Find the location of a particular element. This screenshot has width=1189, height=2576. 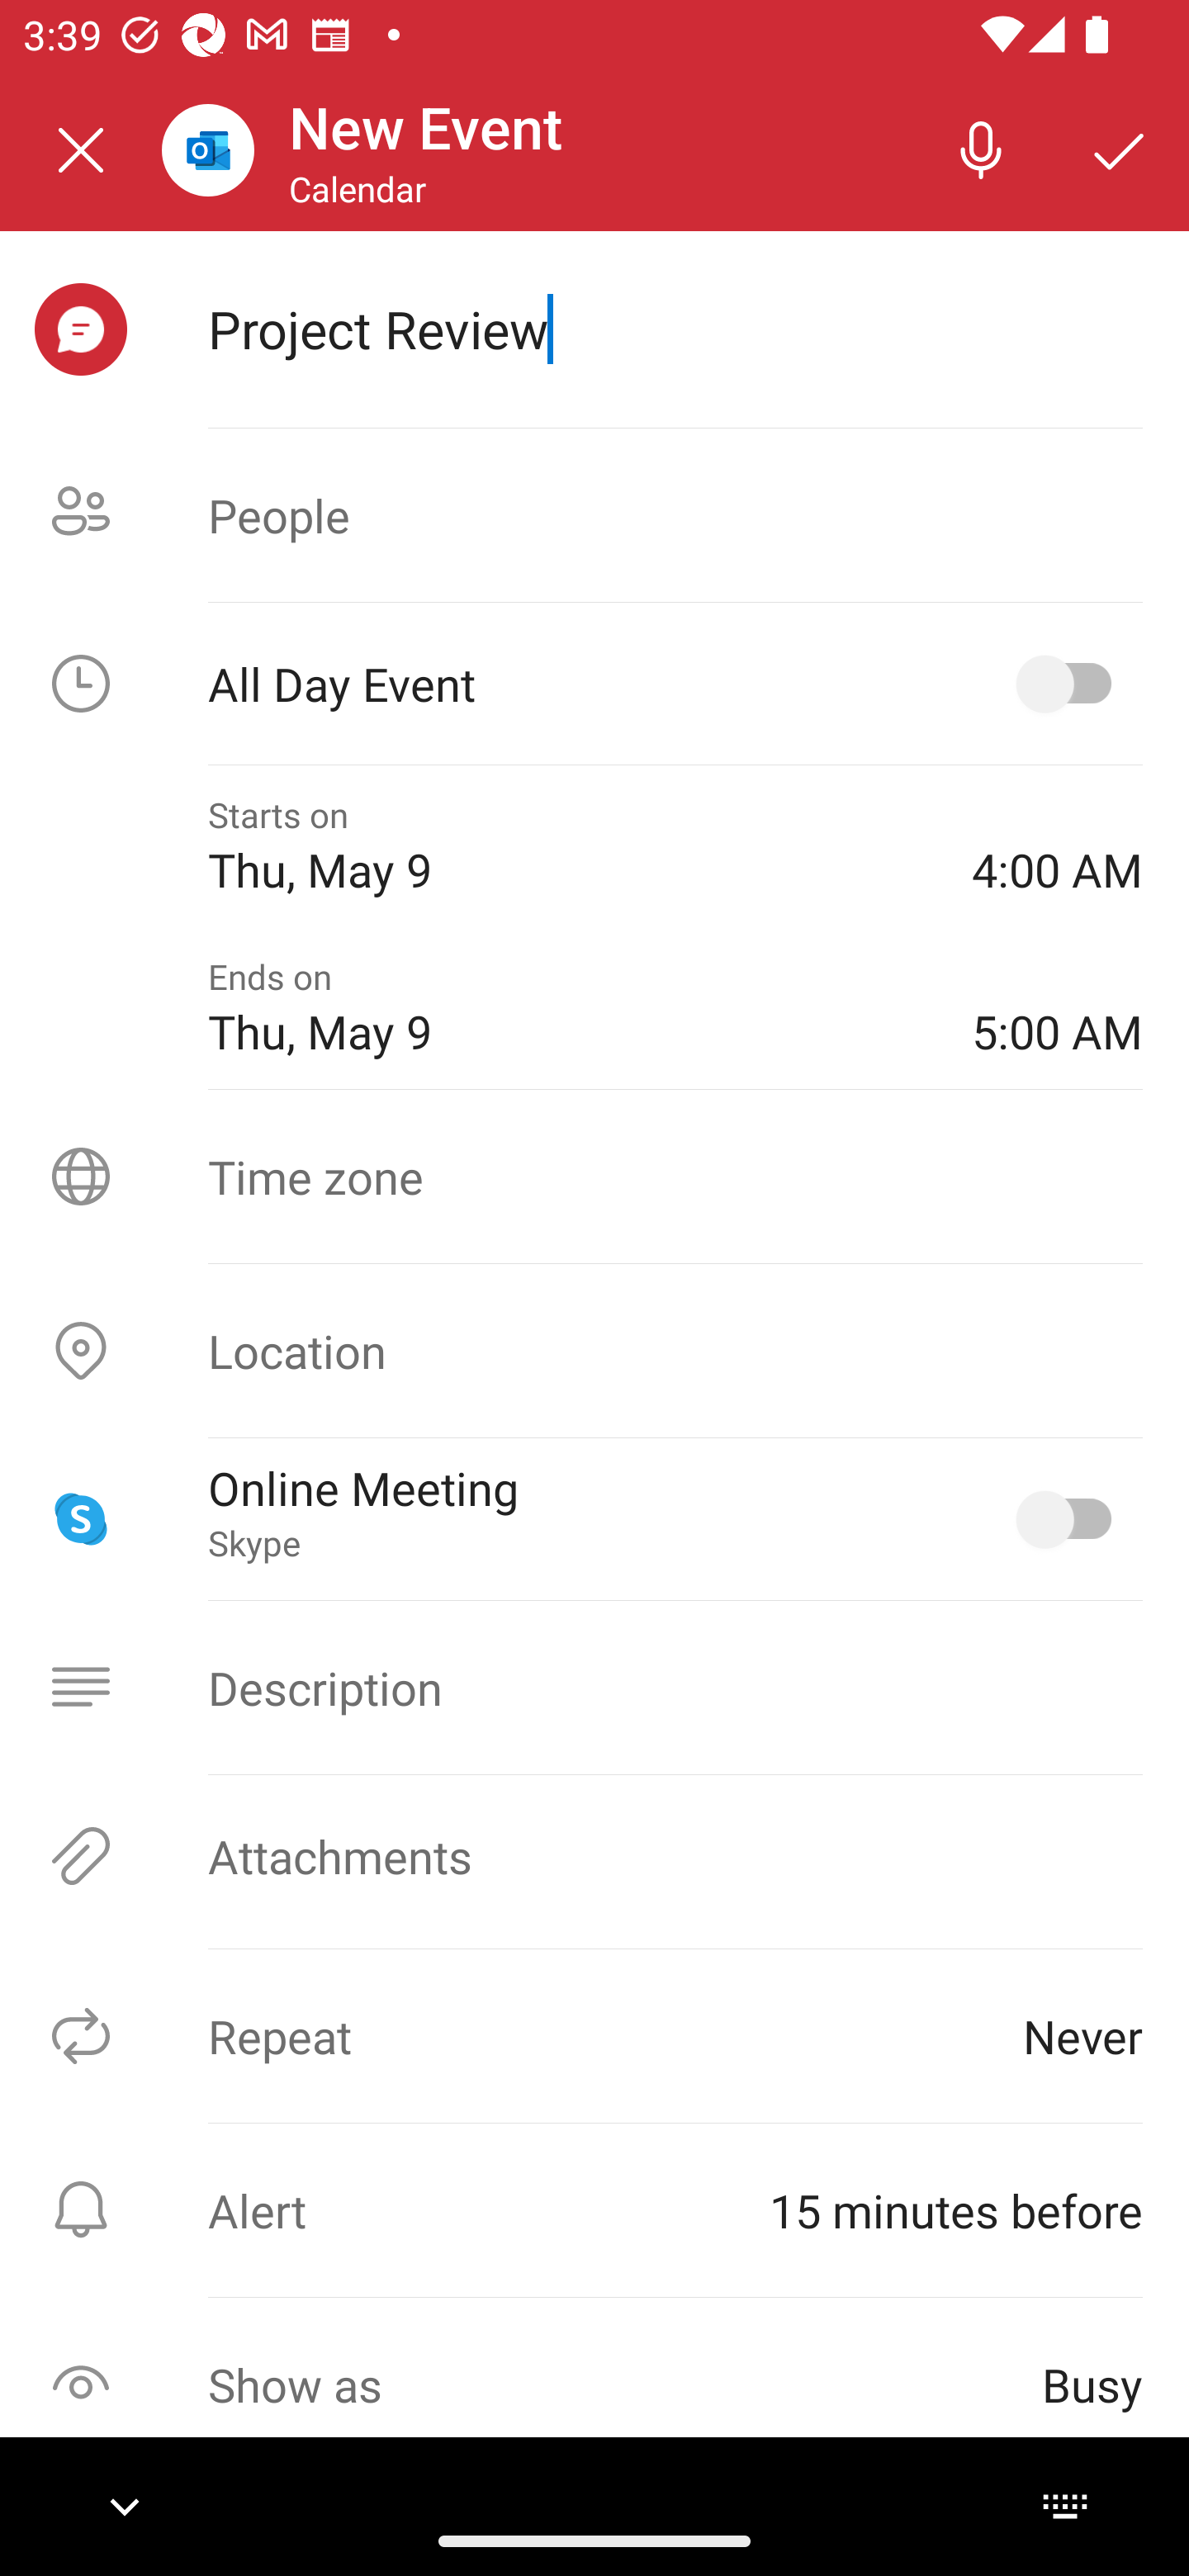

Show as Busy is located at coordinates (594, 2384).